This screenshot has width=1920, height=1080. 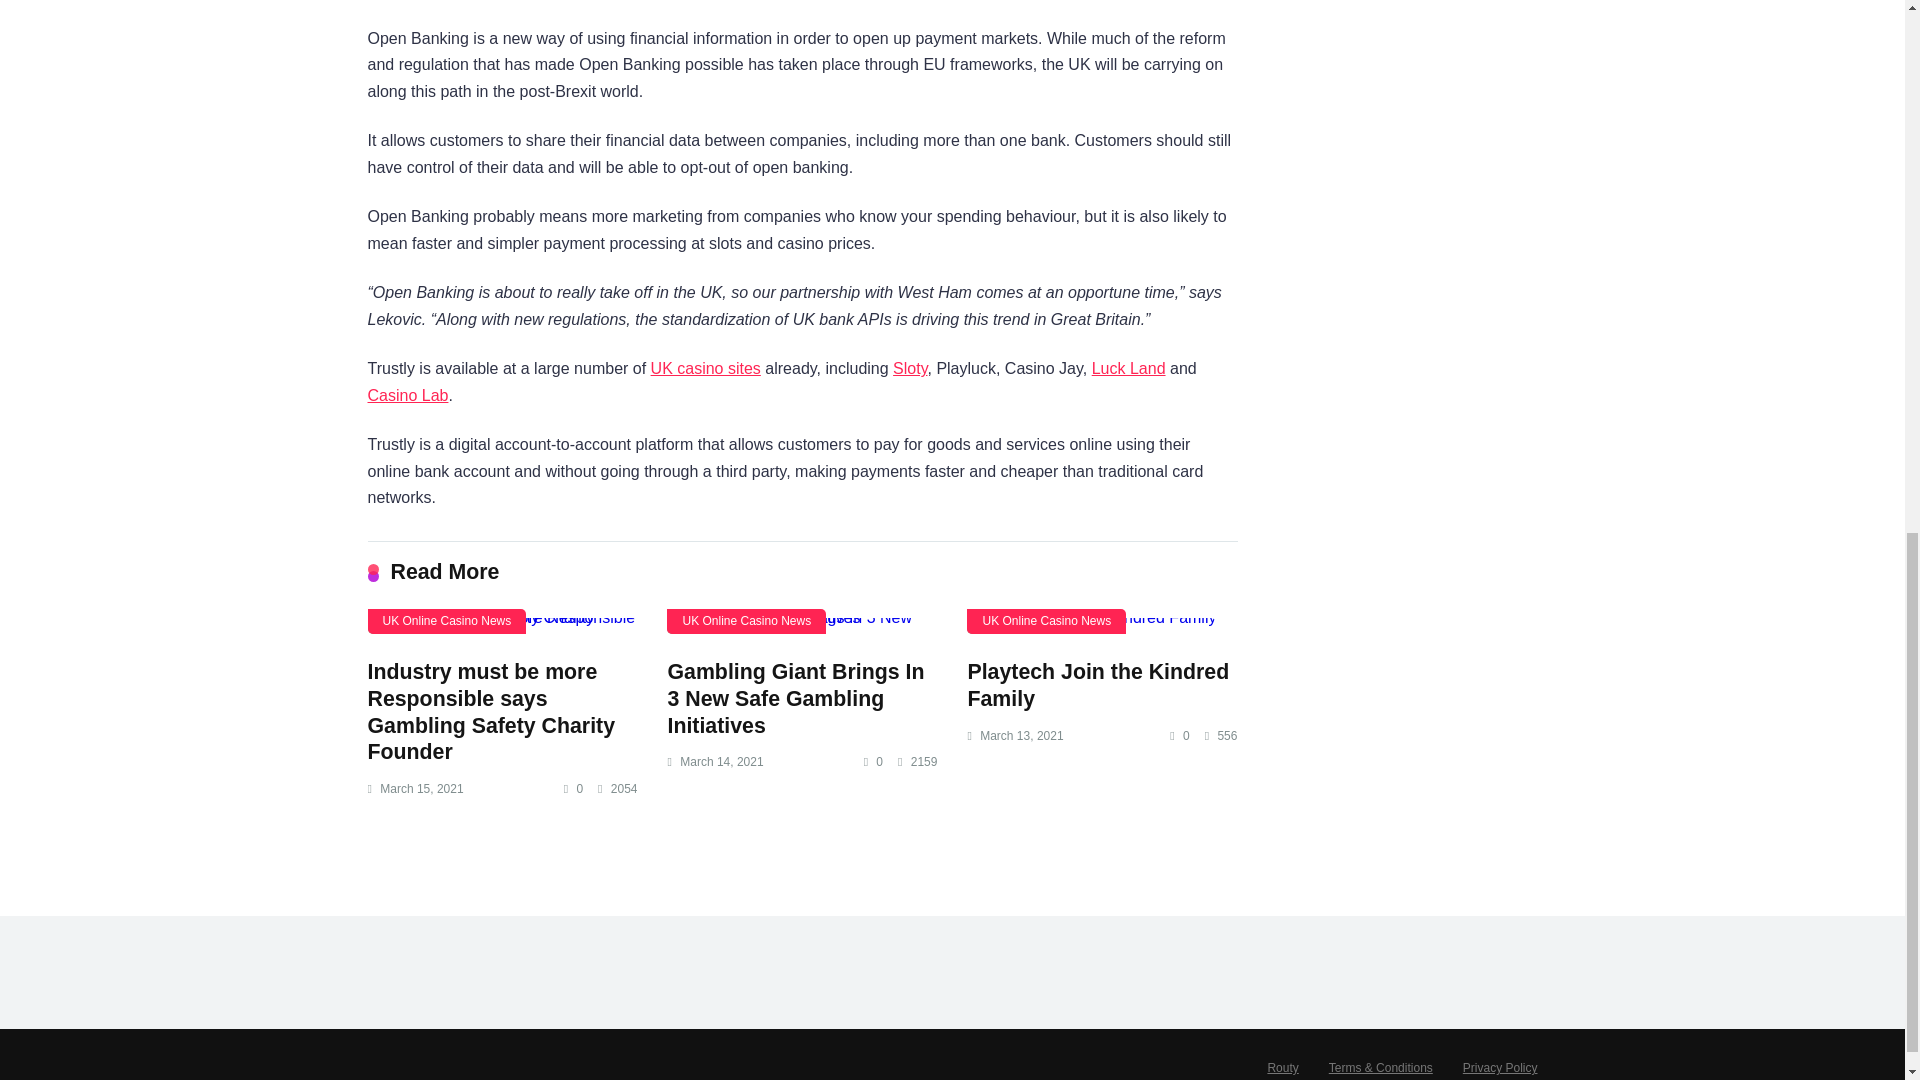 What do you see at coordinates (746, 621) in the screenshot?
I see `UK Online Casino News` at bounding box center [746, 621].